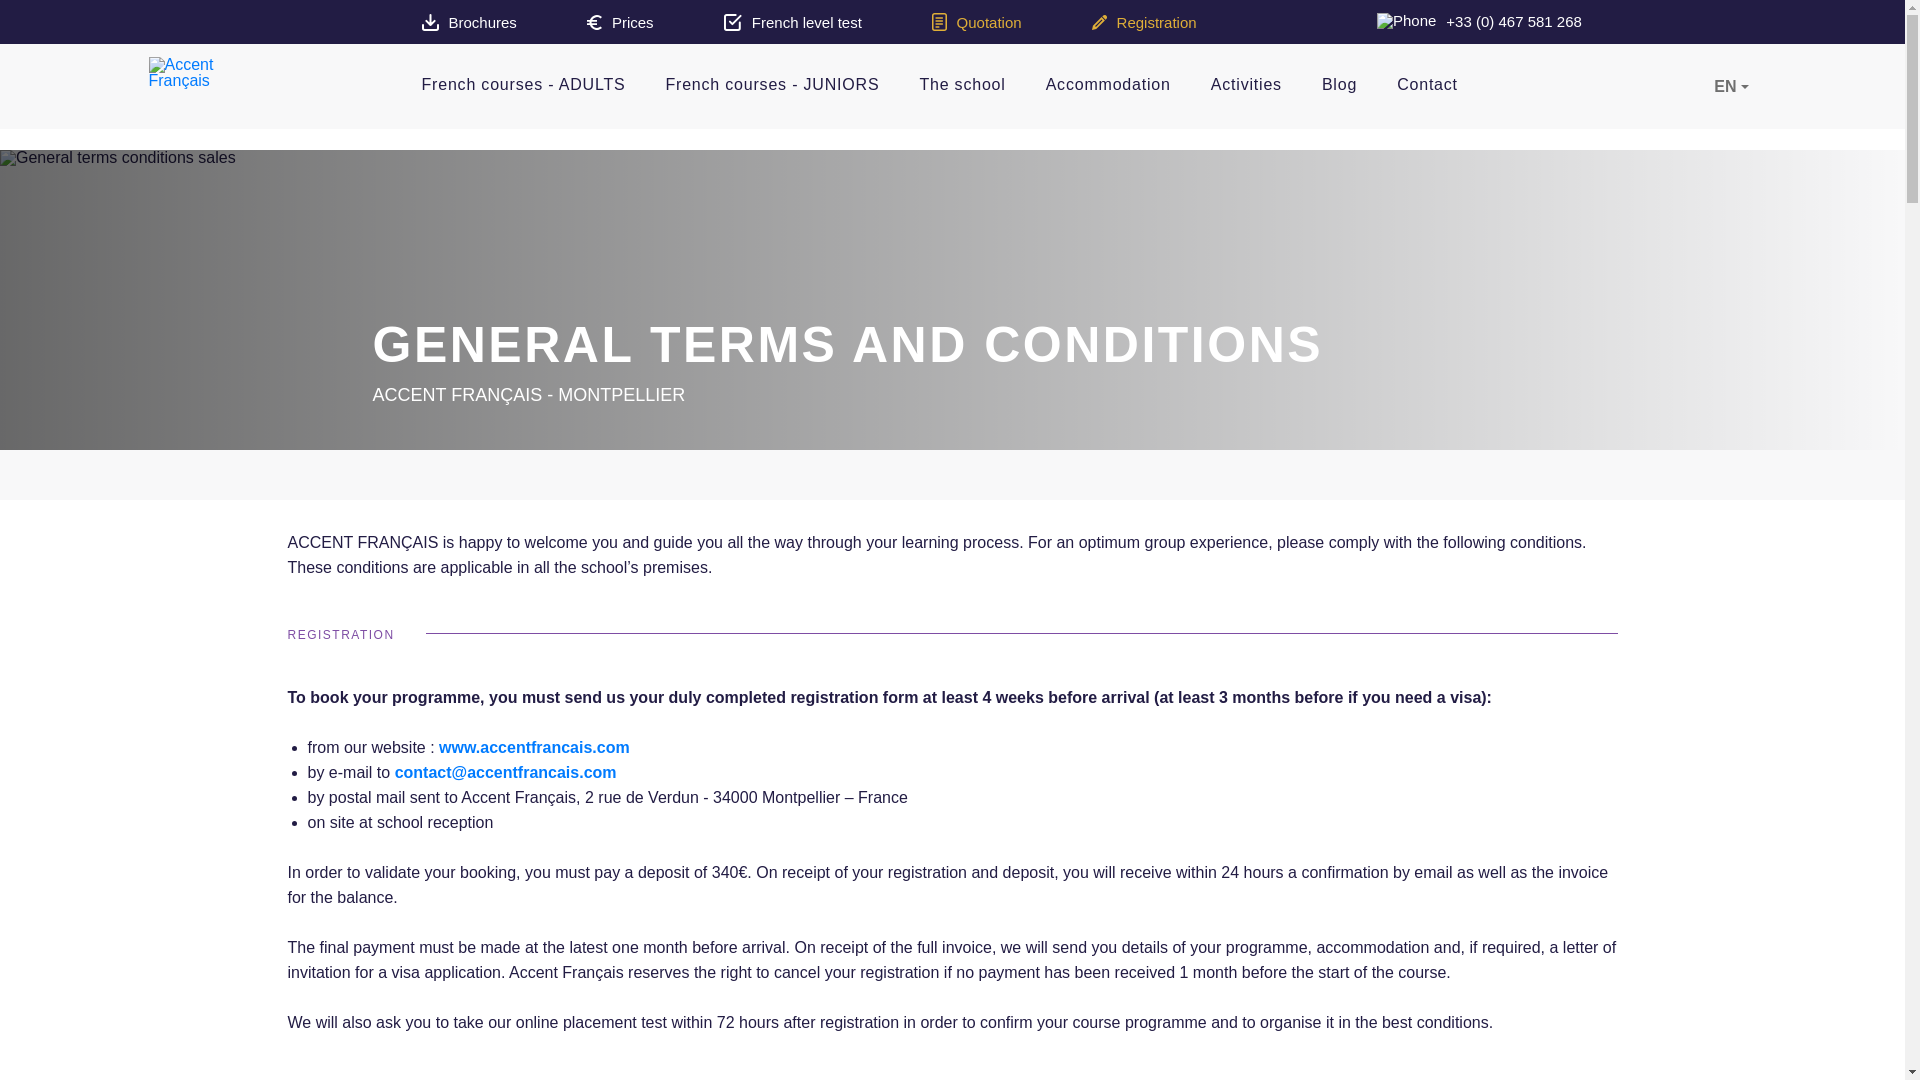  Describe the element at coordinates (976, 22) in the screenshot. I see `Quotation` at that location.